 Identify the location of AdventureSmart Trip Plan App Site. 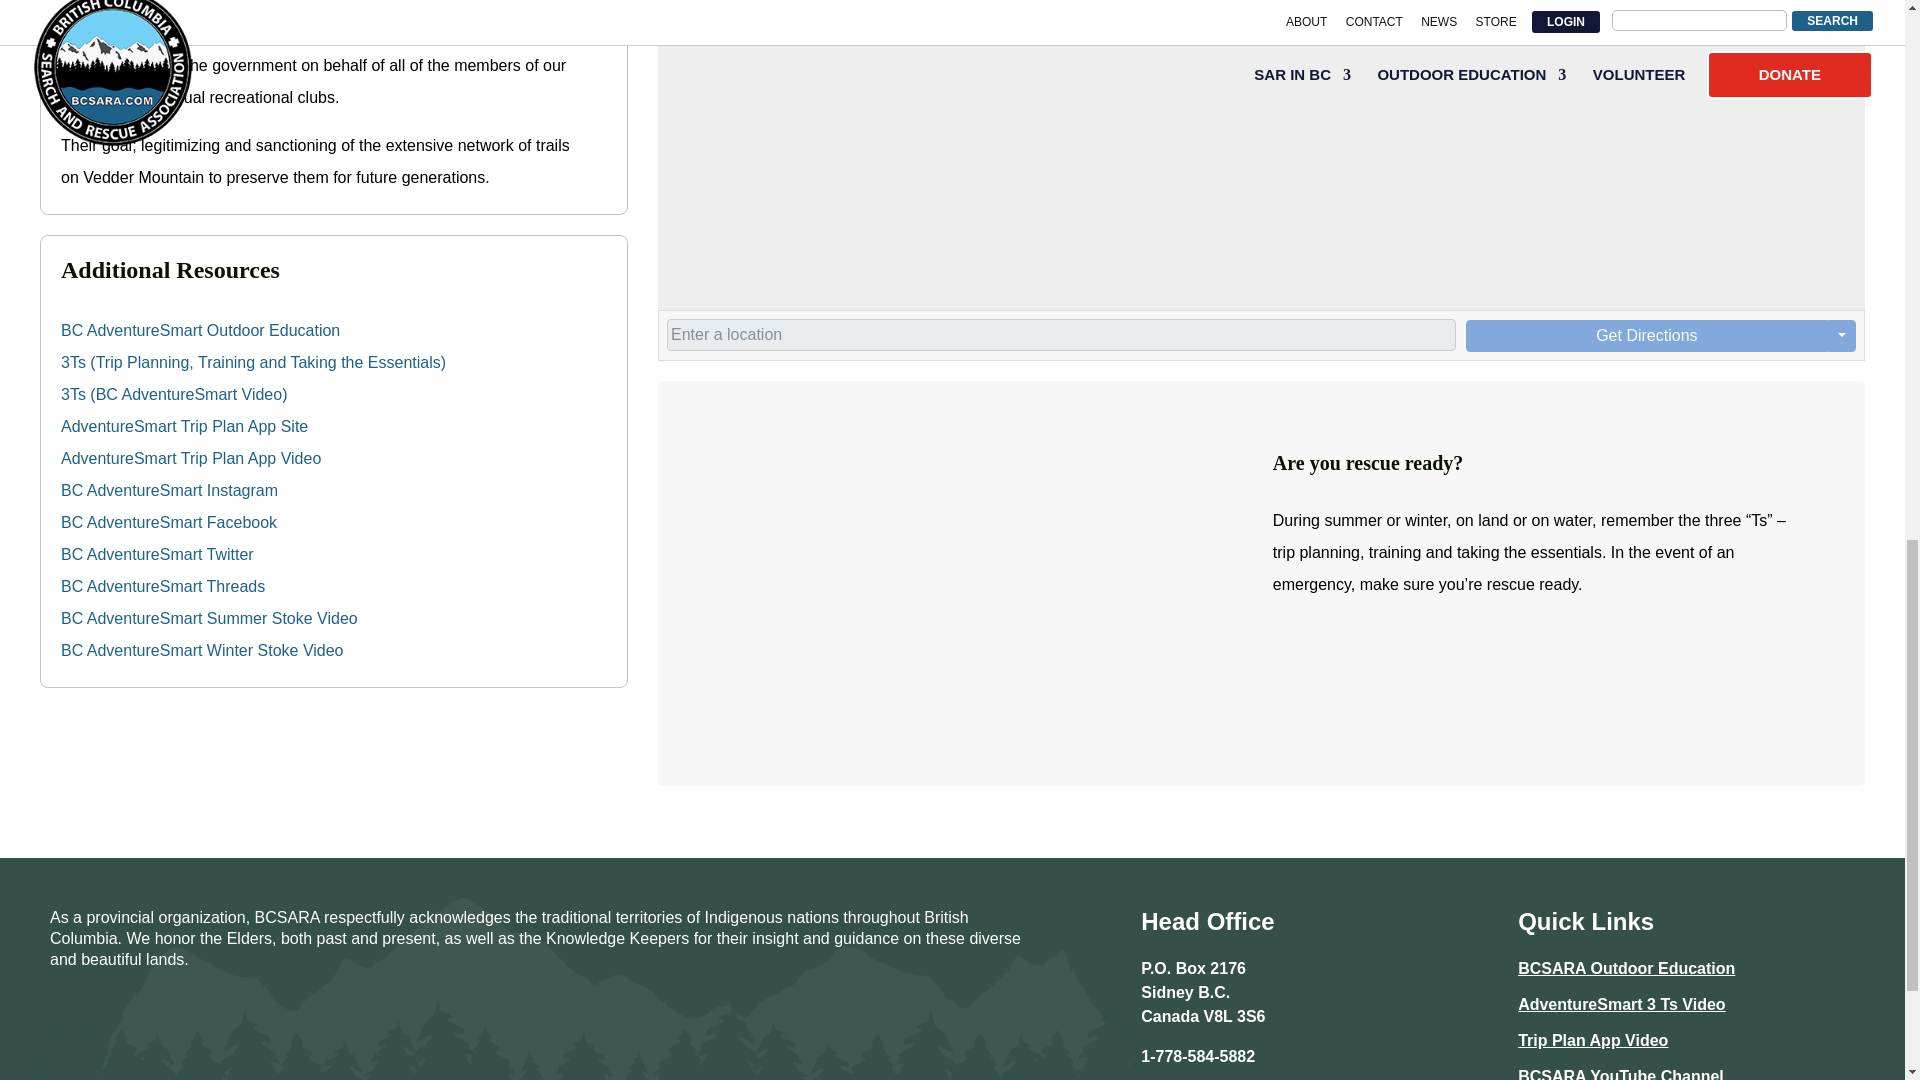
(184, 426).